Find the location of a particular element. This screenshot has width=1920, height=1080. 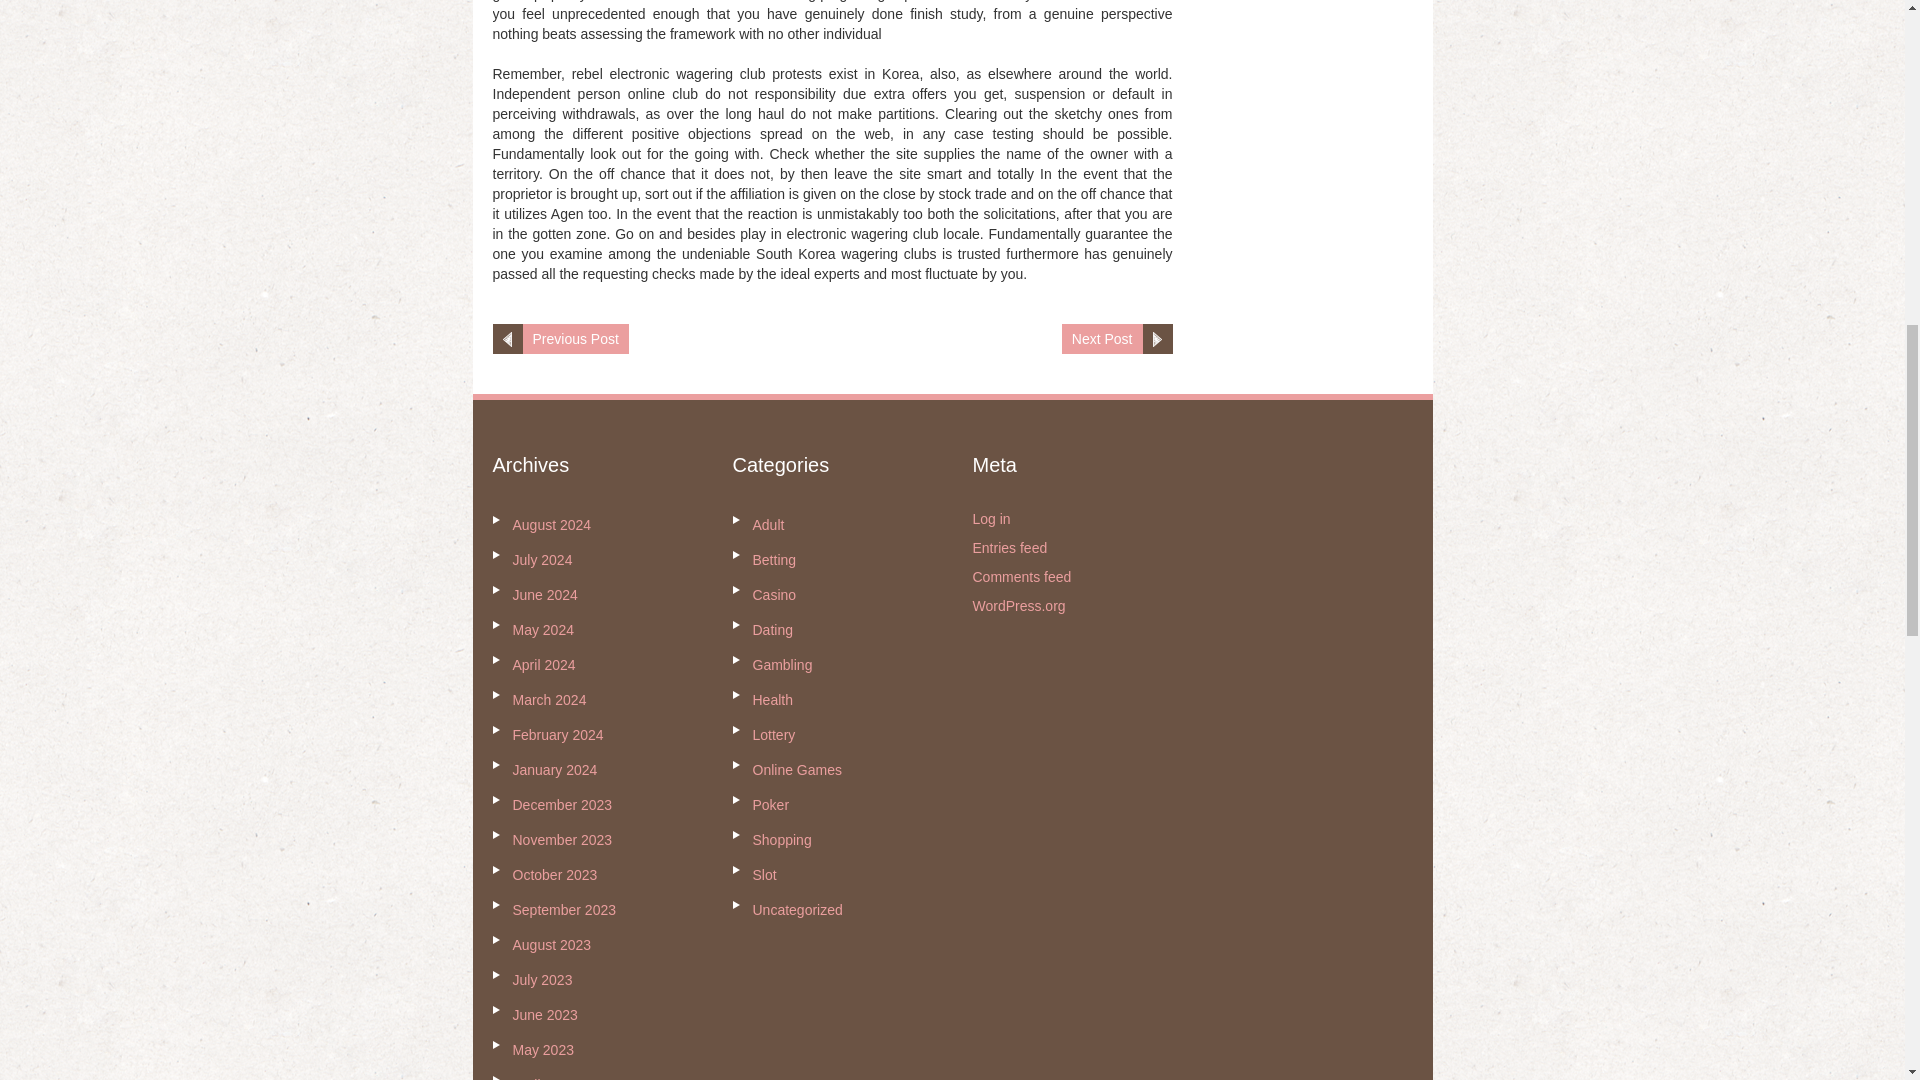

August 2024 is located at coordinates (552, 525).